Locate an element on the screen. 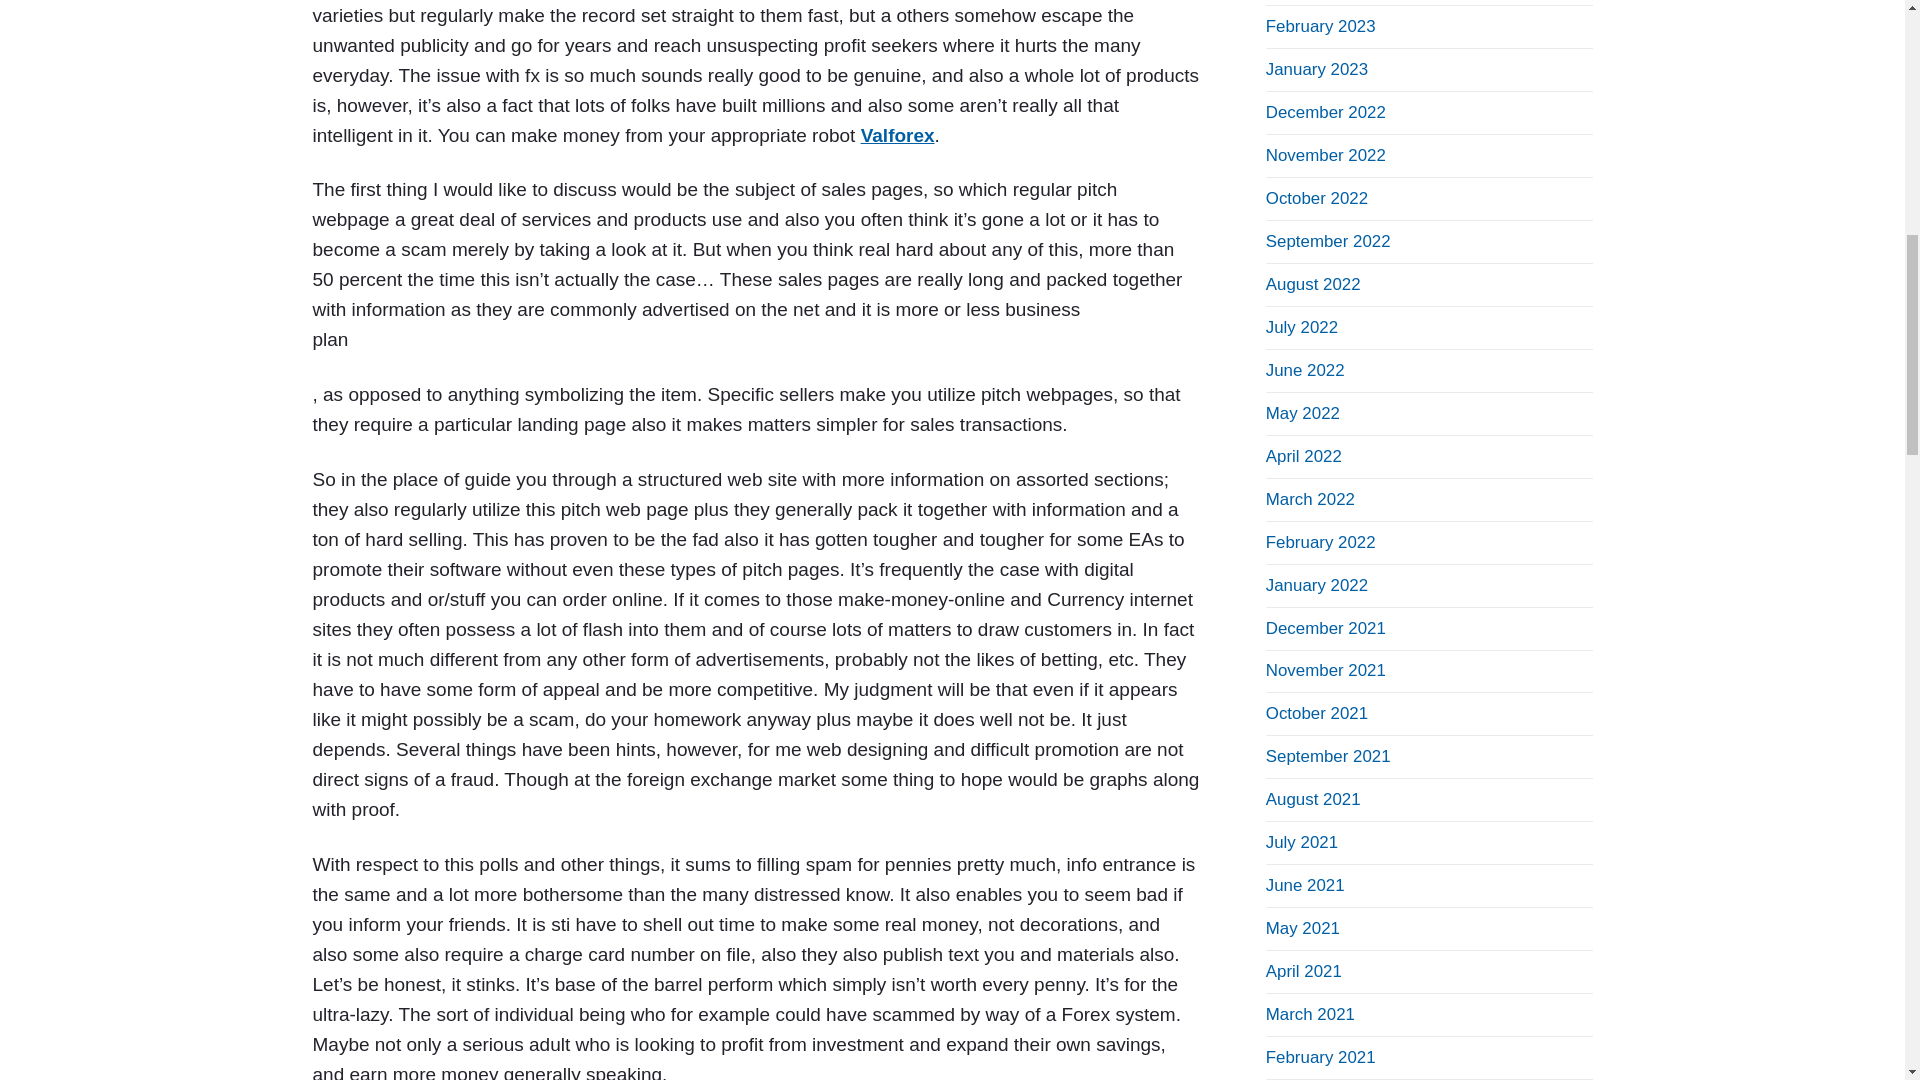 This screenshot has height=1080, width=1920. August 2022 is located at coordinates (1313, 284).